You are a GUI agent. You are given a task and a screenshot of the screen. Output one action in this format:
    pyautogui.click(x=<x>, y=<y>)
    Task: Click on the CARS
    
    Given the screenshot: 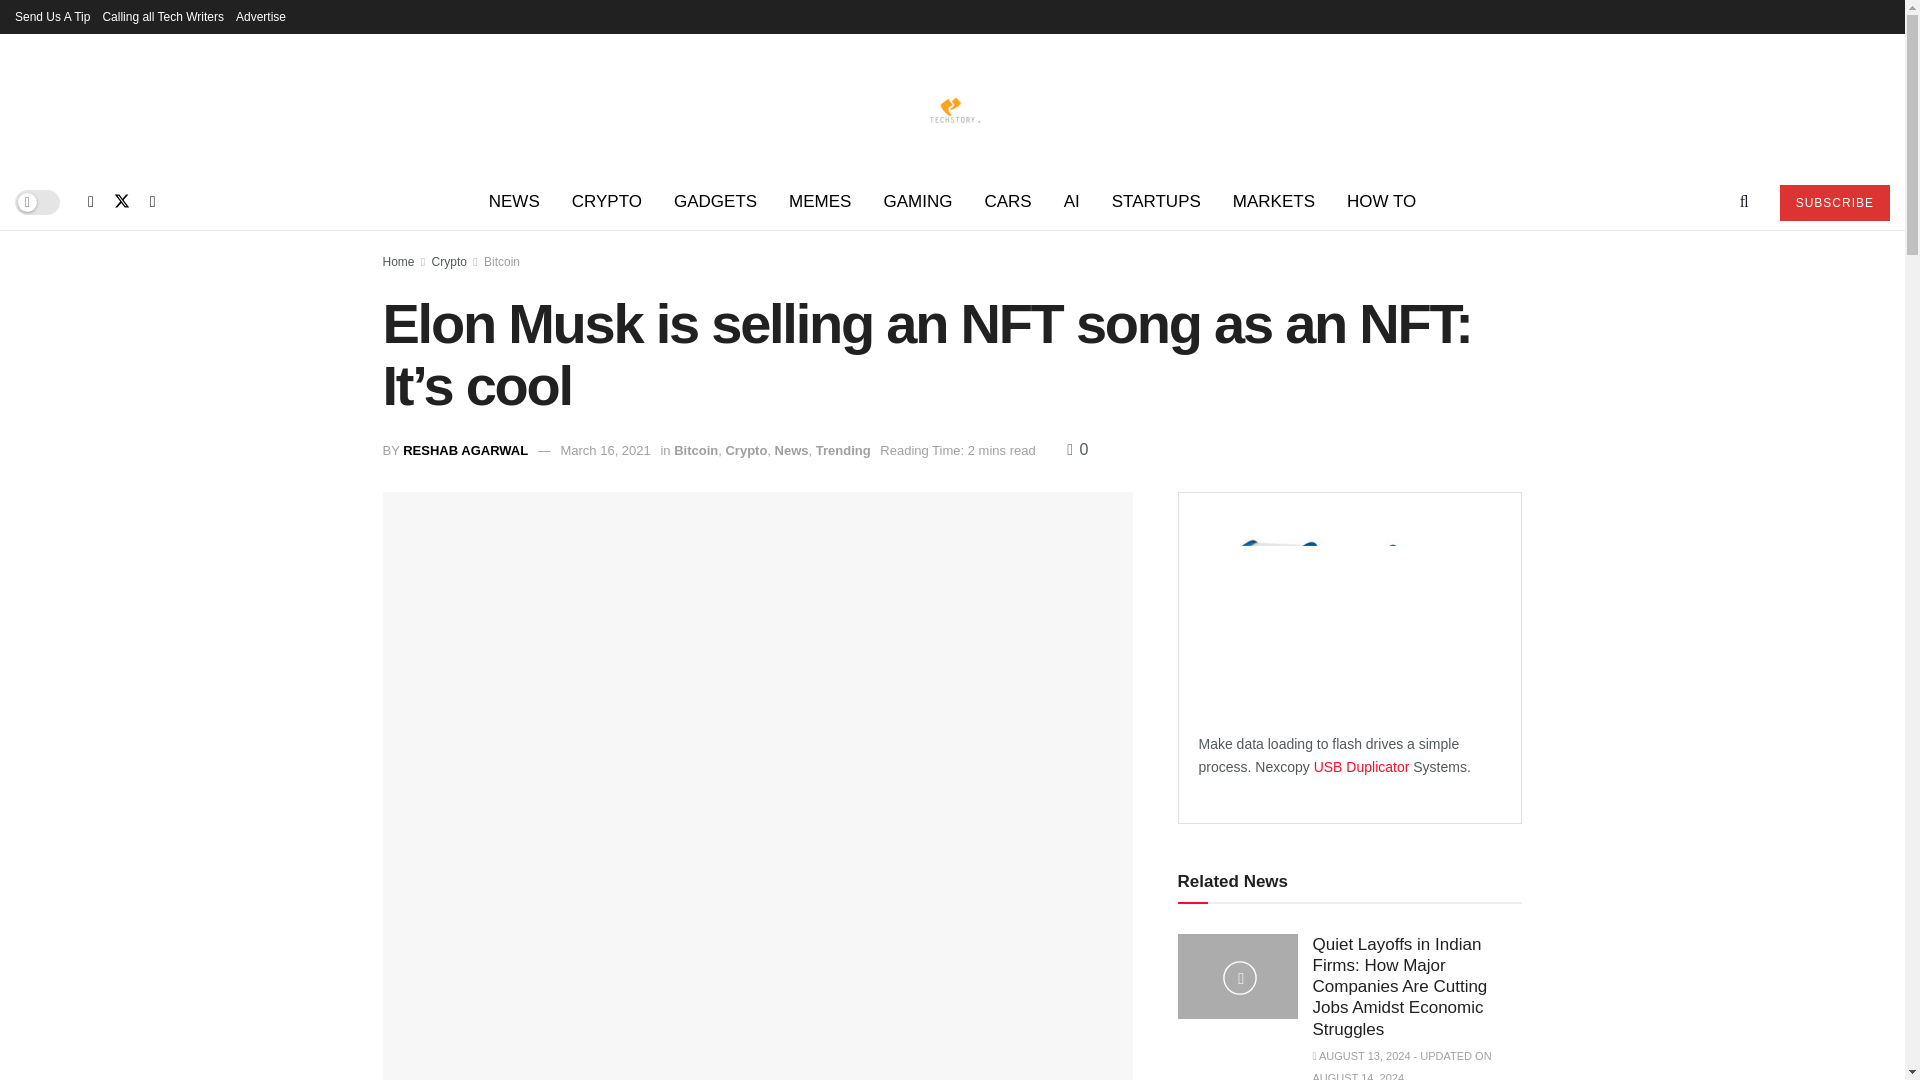 What is the action you would take?
    pyautogui.click(x=1006, y=202)
    